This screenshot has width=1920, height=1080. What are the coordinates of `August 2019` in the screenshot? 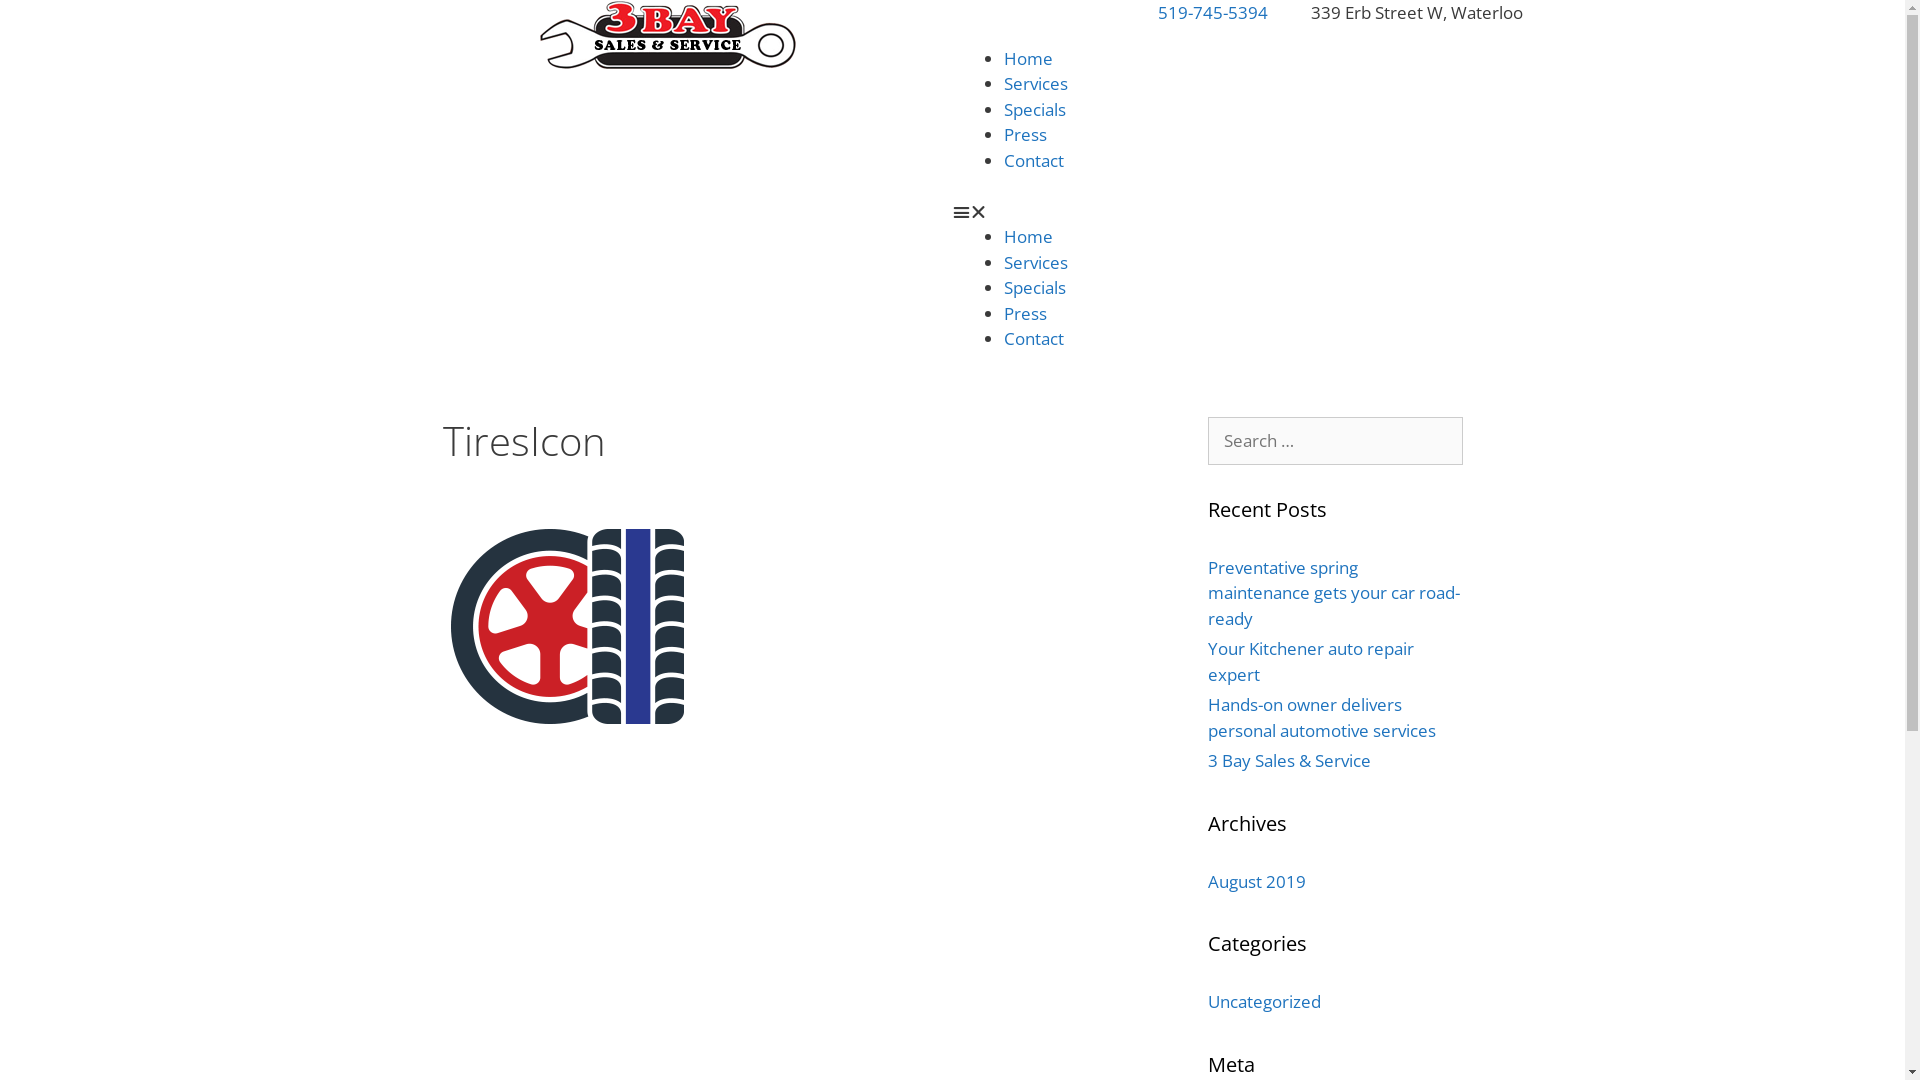 It's located at (1257, 882).